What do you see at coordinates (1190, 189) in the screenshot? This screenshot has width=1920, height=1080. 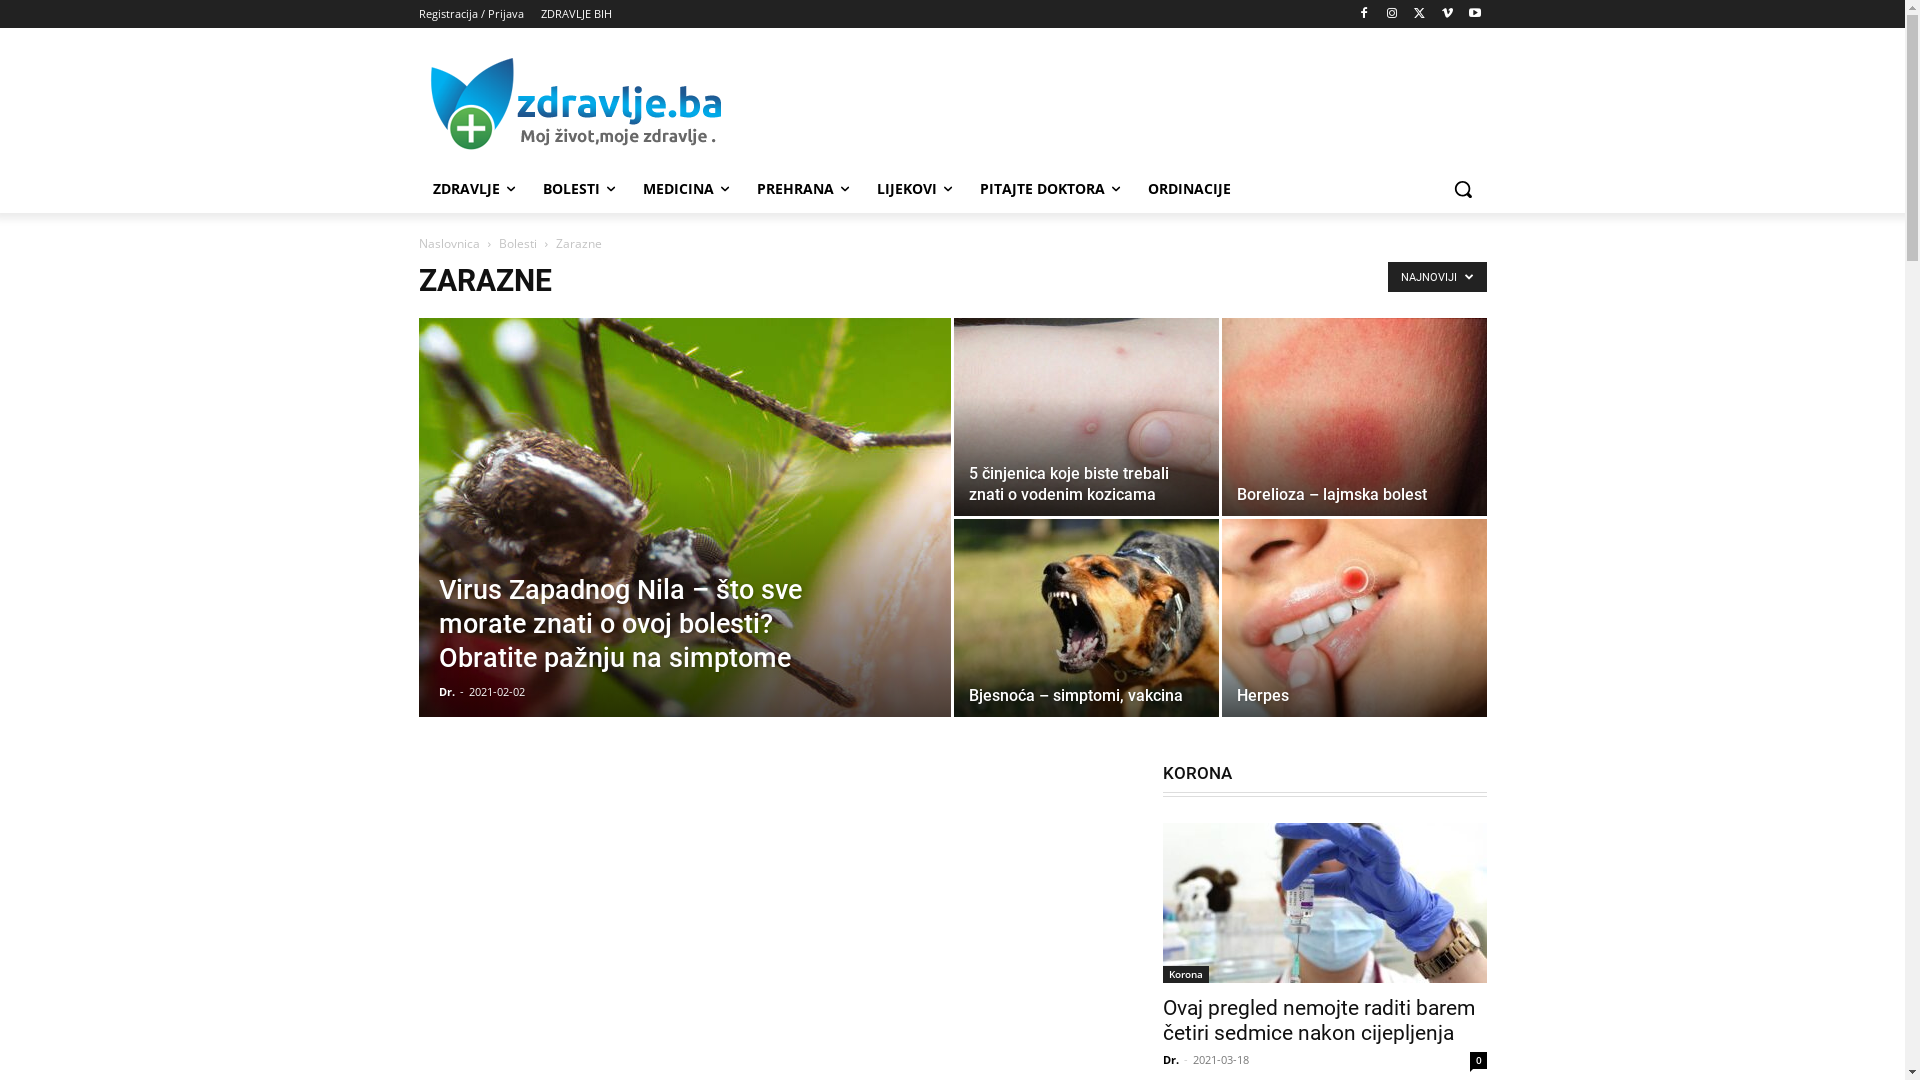 I see `ORDINACIJE` at bounding box center [1190, 189].